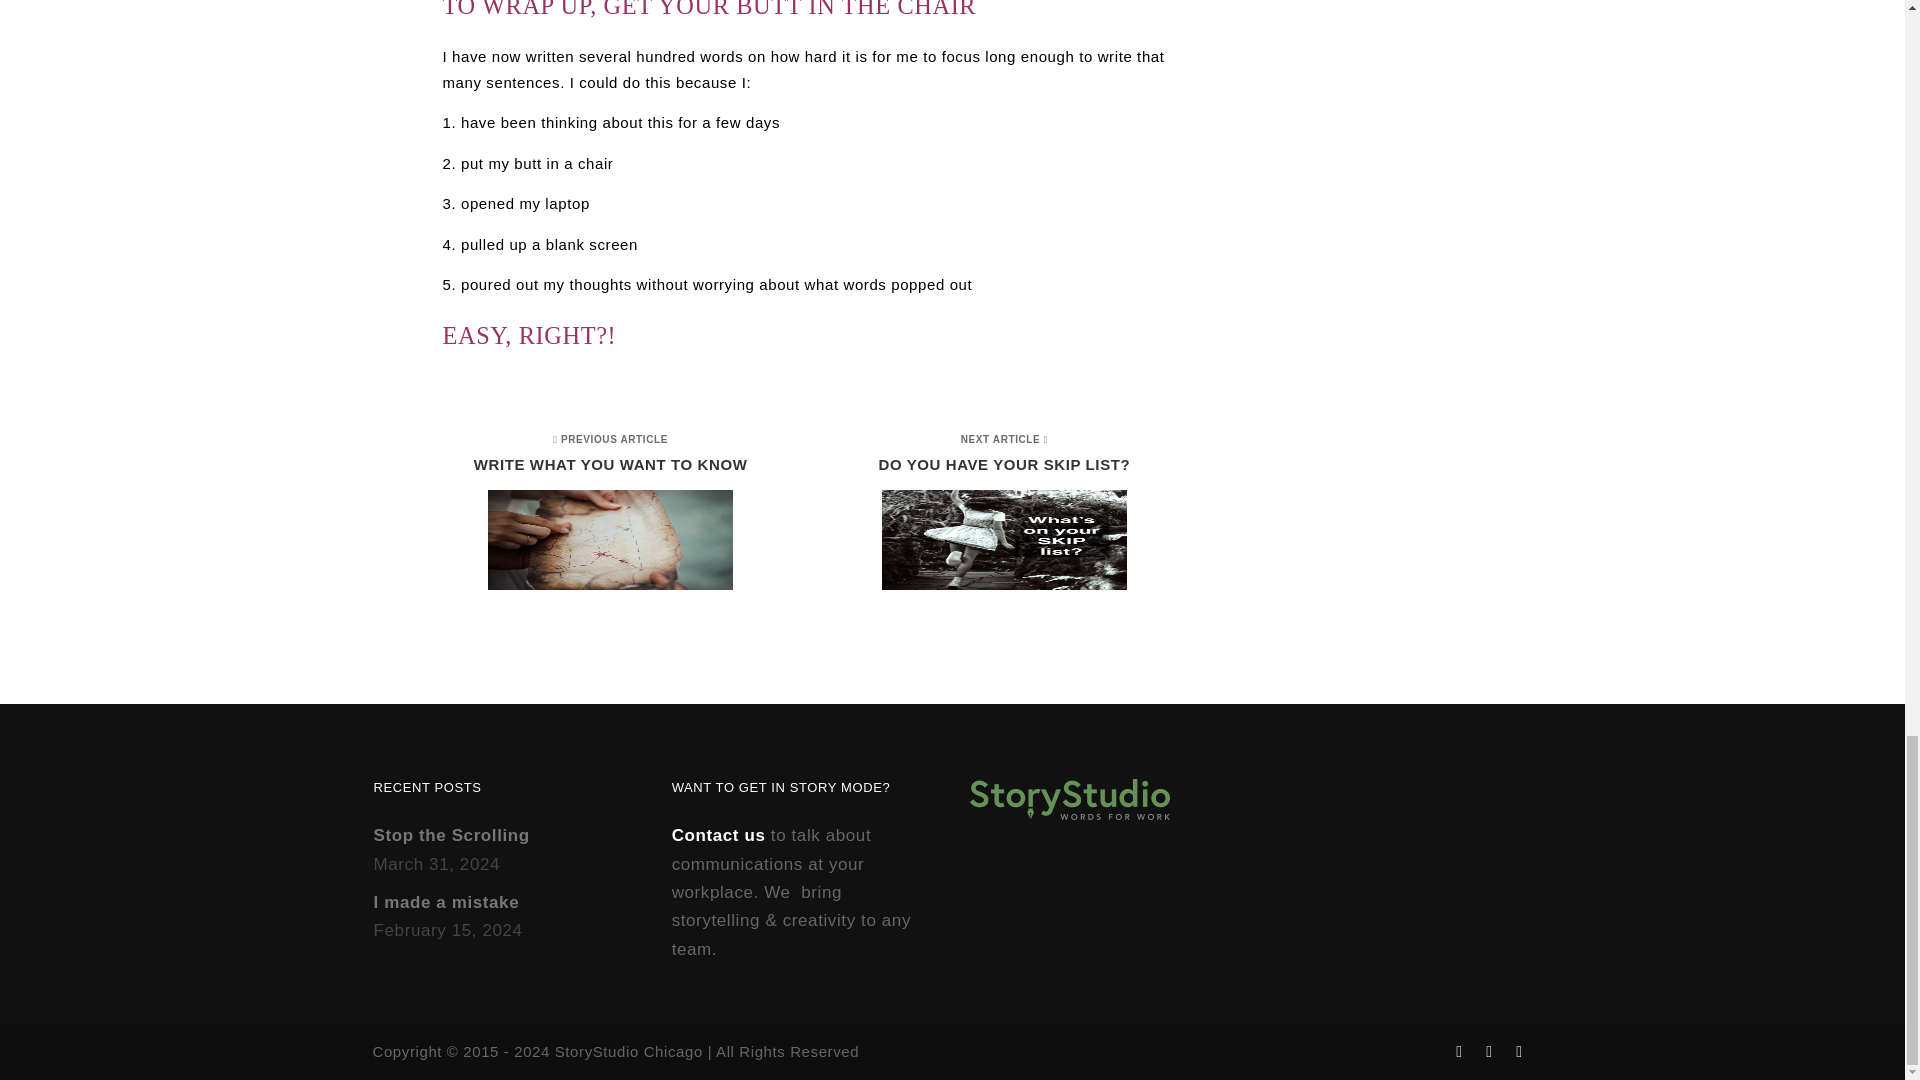  Describe the element at coordinates (447, 902) in the screenshot. I see `Instagram` at that location.